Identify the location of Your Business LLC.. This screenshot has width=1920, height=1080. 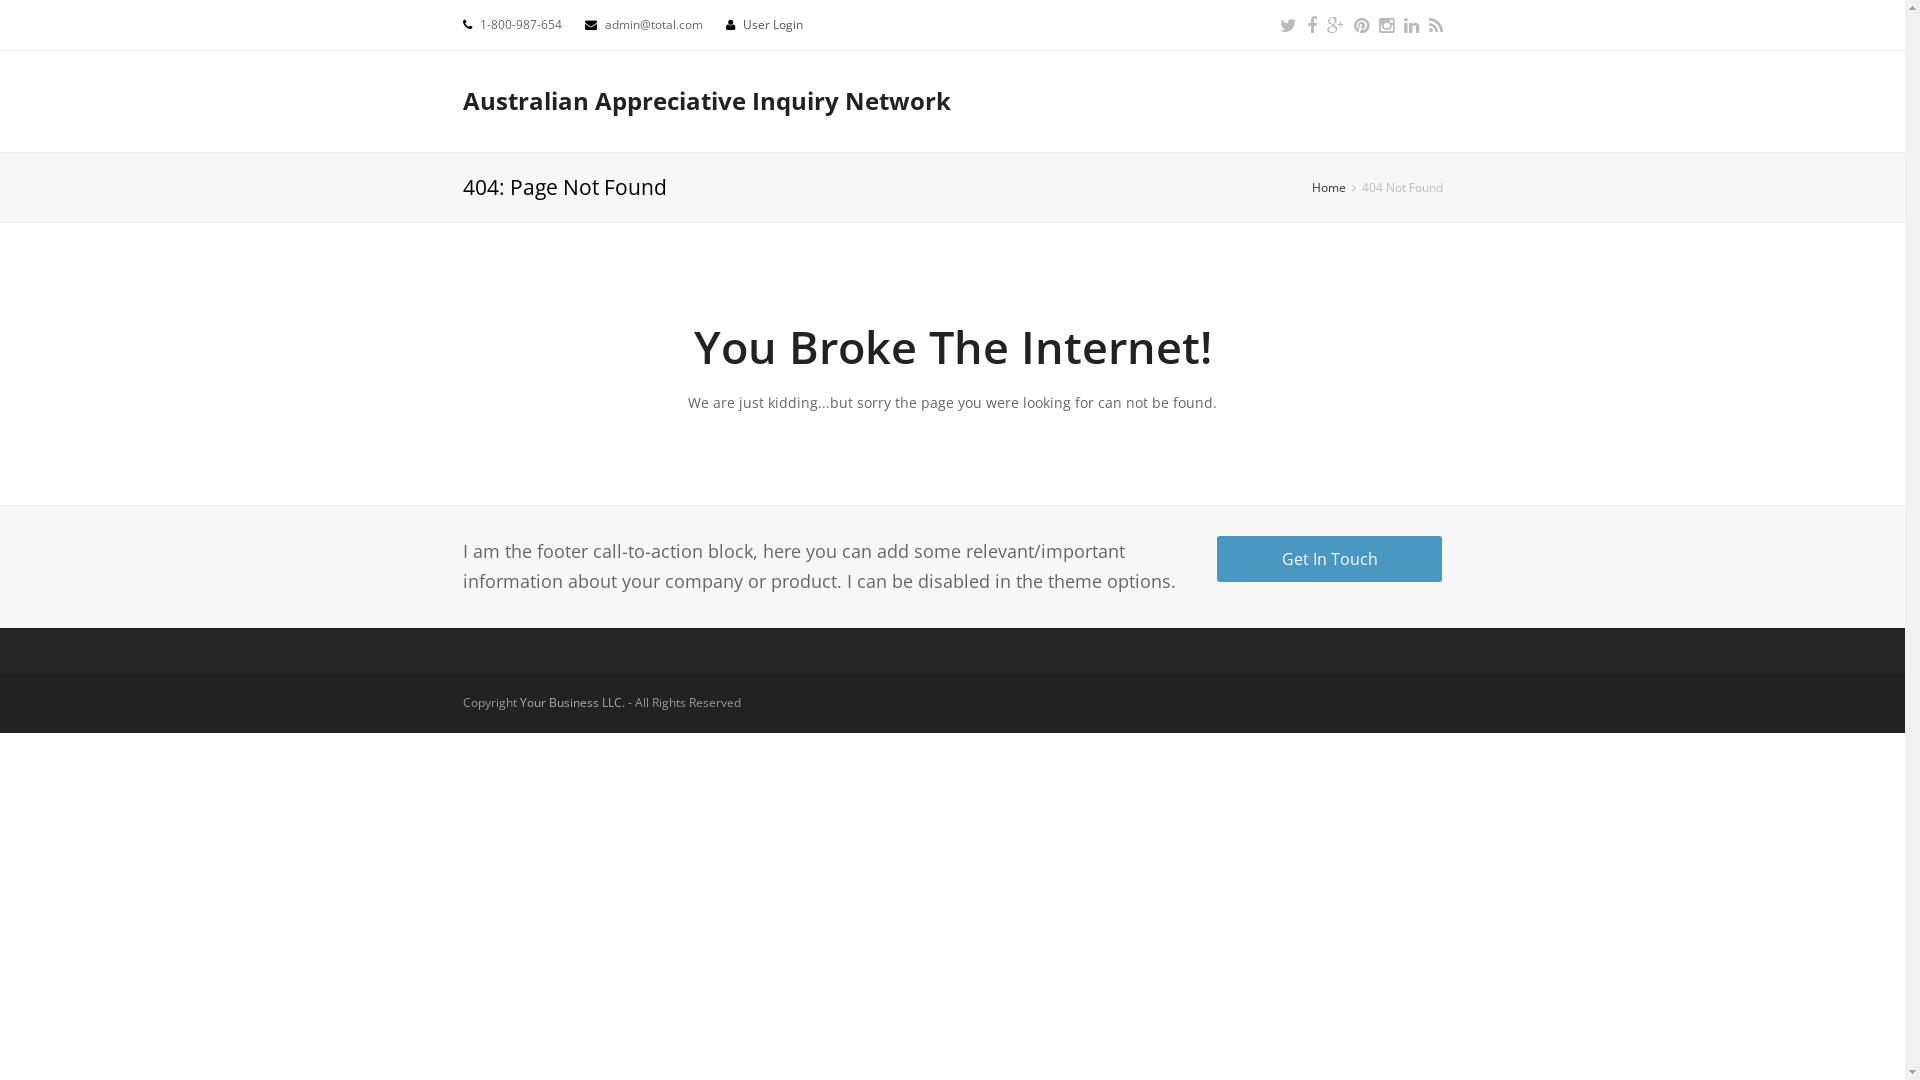
(572, 702).